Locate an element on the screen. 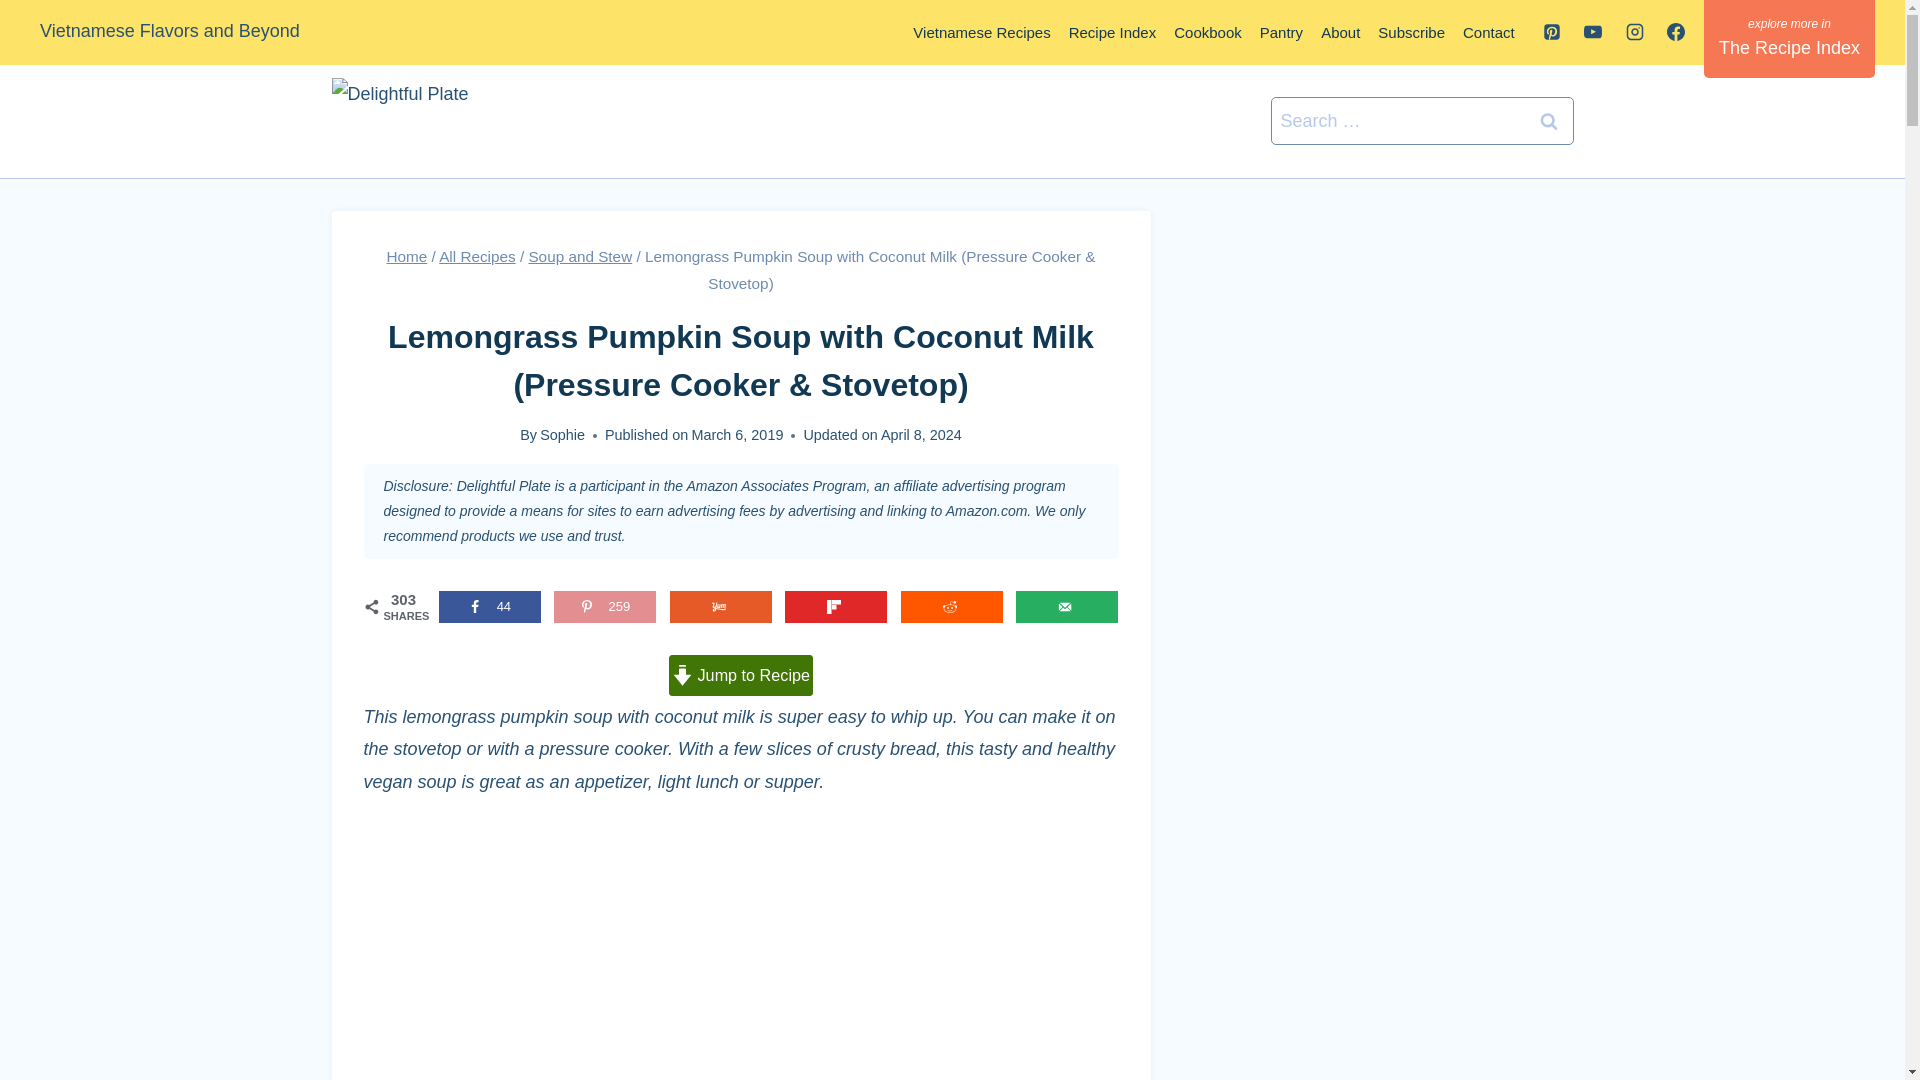 The height and width of the screenshot is (1080, 1920). Jump to Recipe is located at coordinates (740, 674).